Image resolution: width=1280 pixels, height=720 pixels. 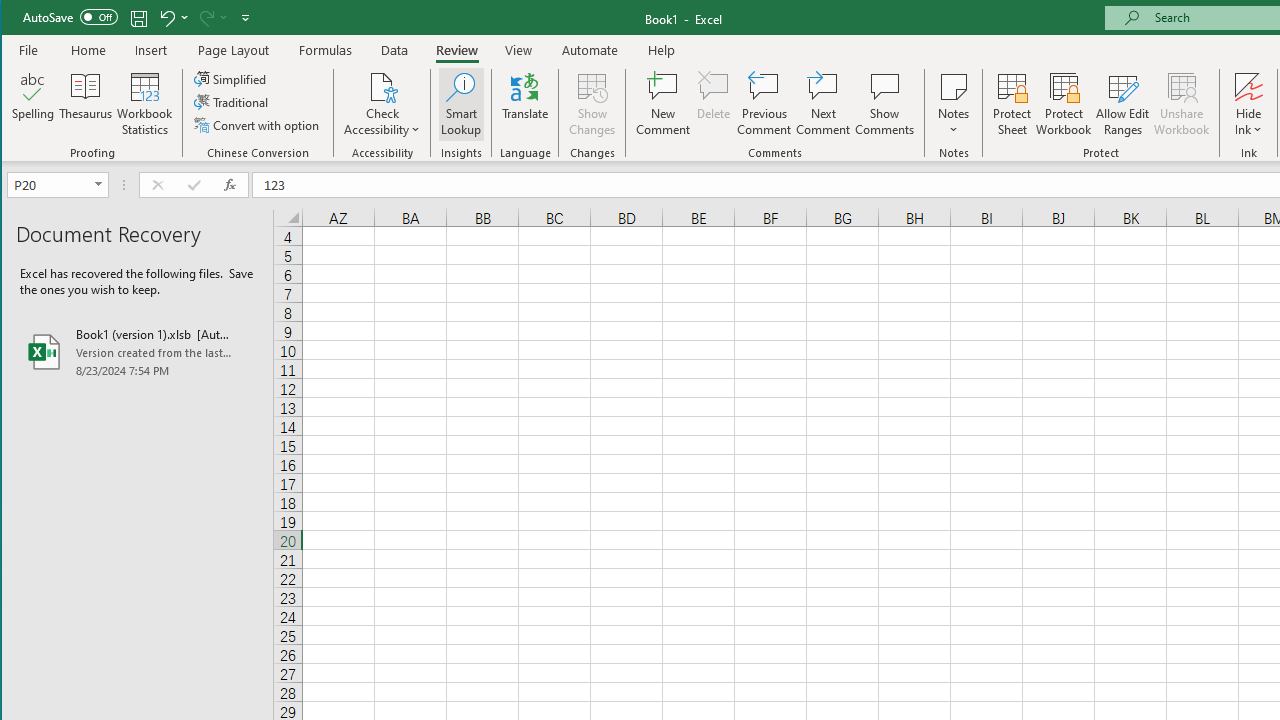 What do you see at coordinates (1182, 104) in the screenshot?
I see `Unshare Workbook` at bounding box center [1182, 104].